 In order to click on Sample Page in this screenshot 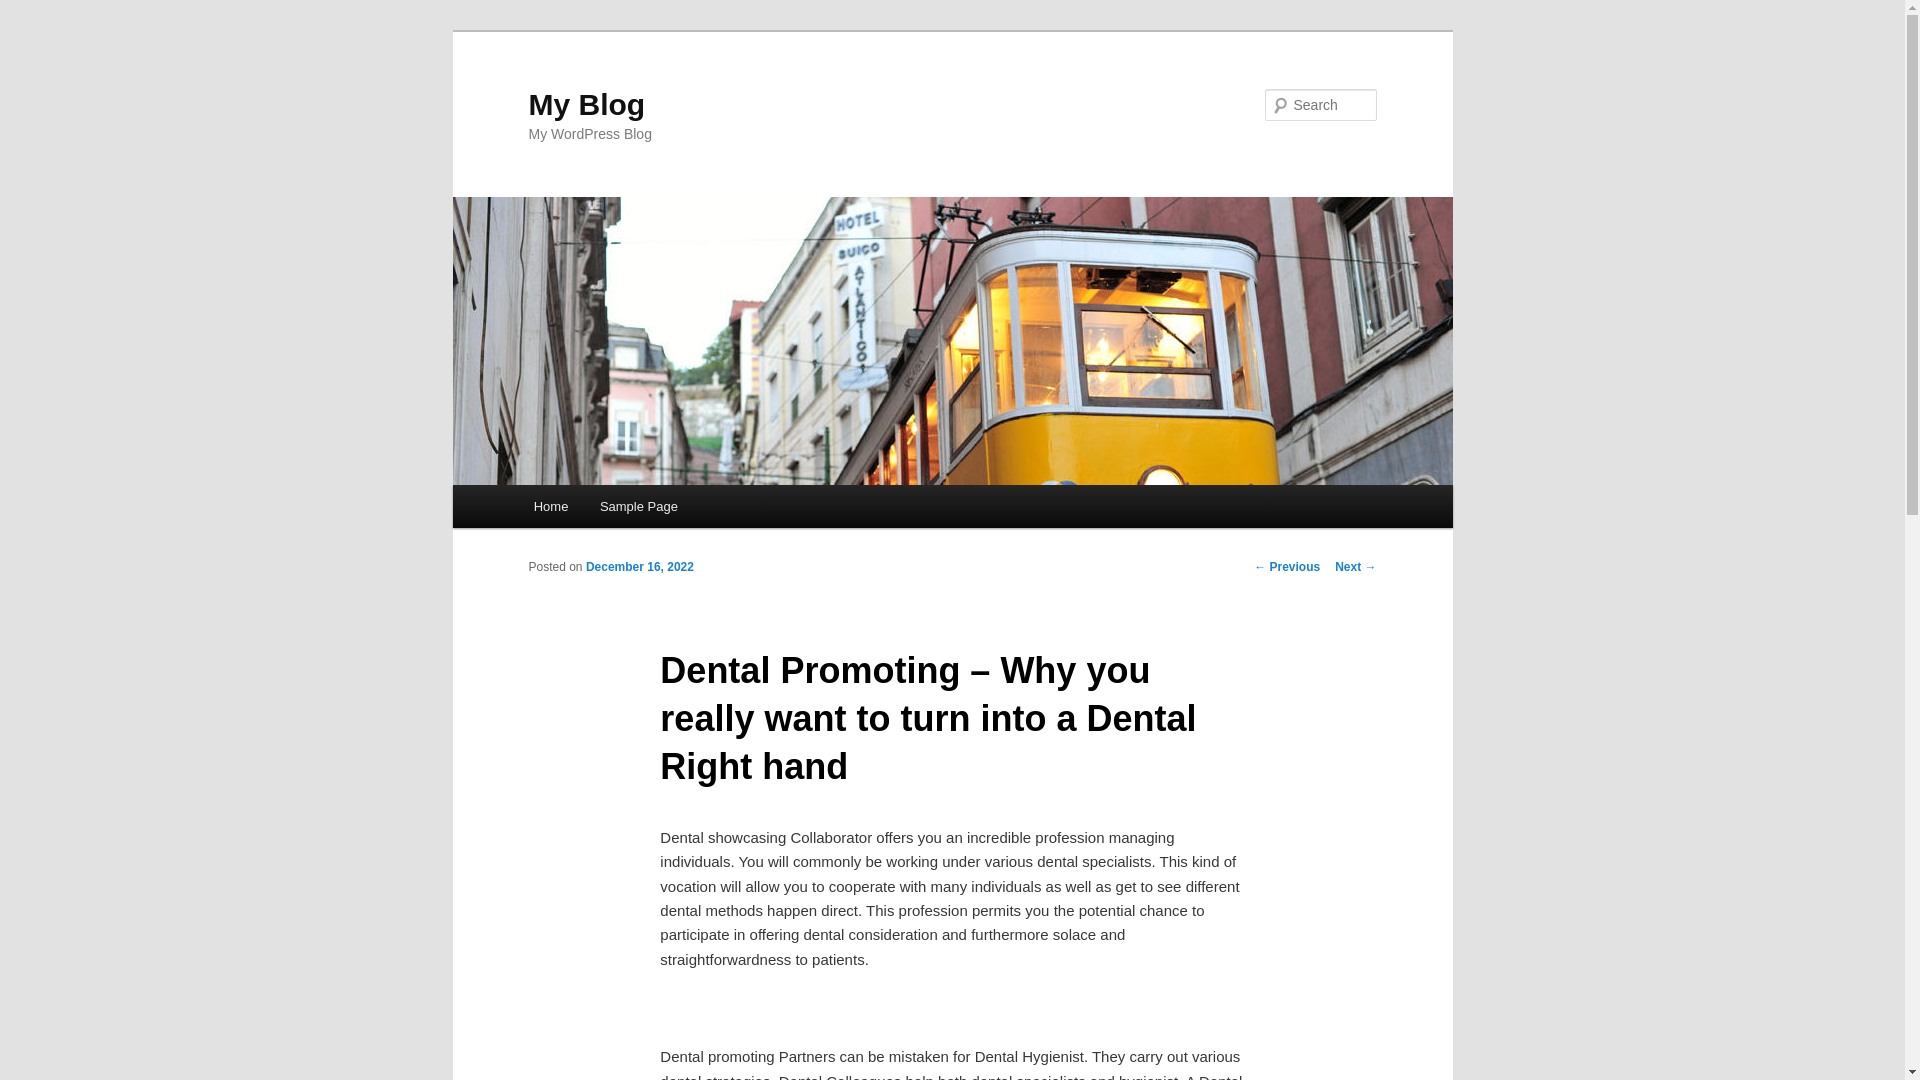, I will do `click(638, 506)`.